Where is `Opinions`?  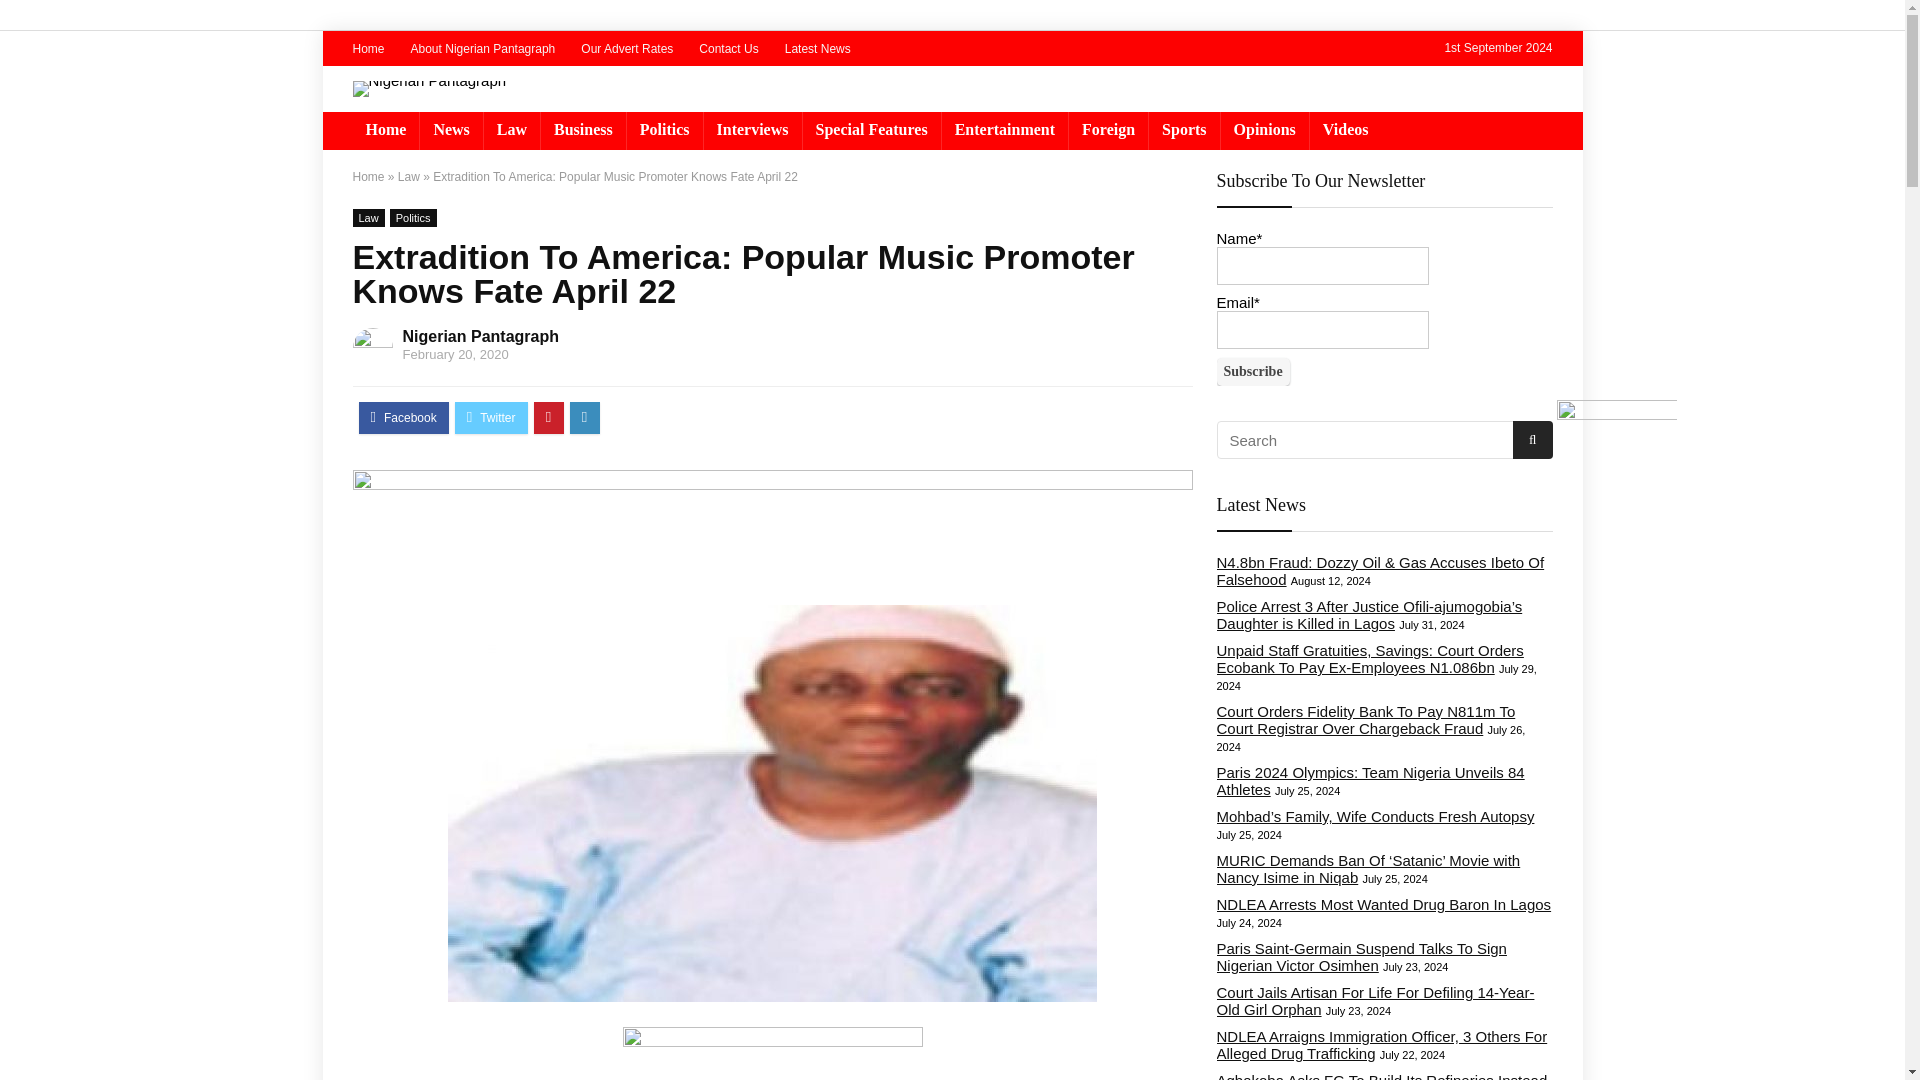
Opinions is located at coordinates (1265, 131).